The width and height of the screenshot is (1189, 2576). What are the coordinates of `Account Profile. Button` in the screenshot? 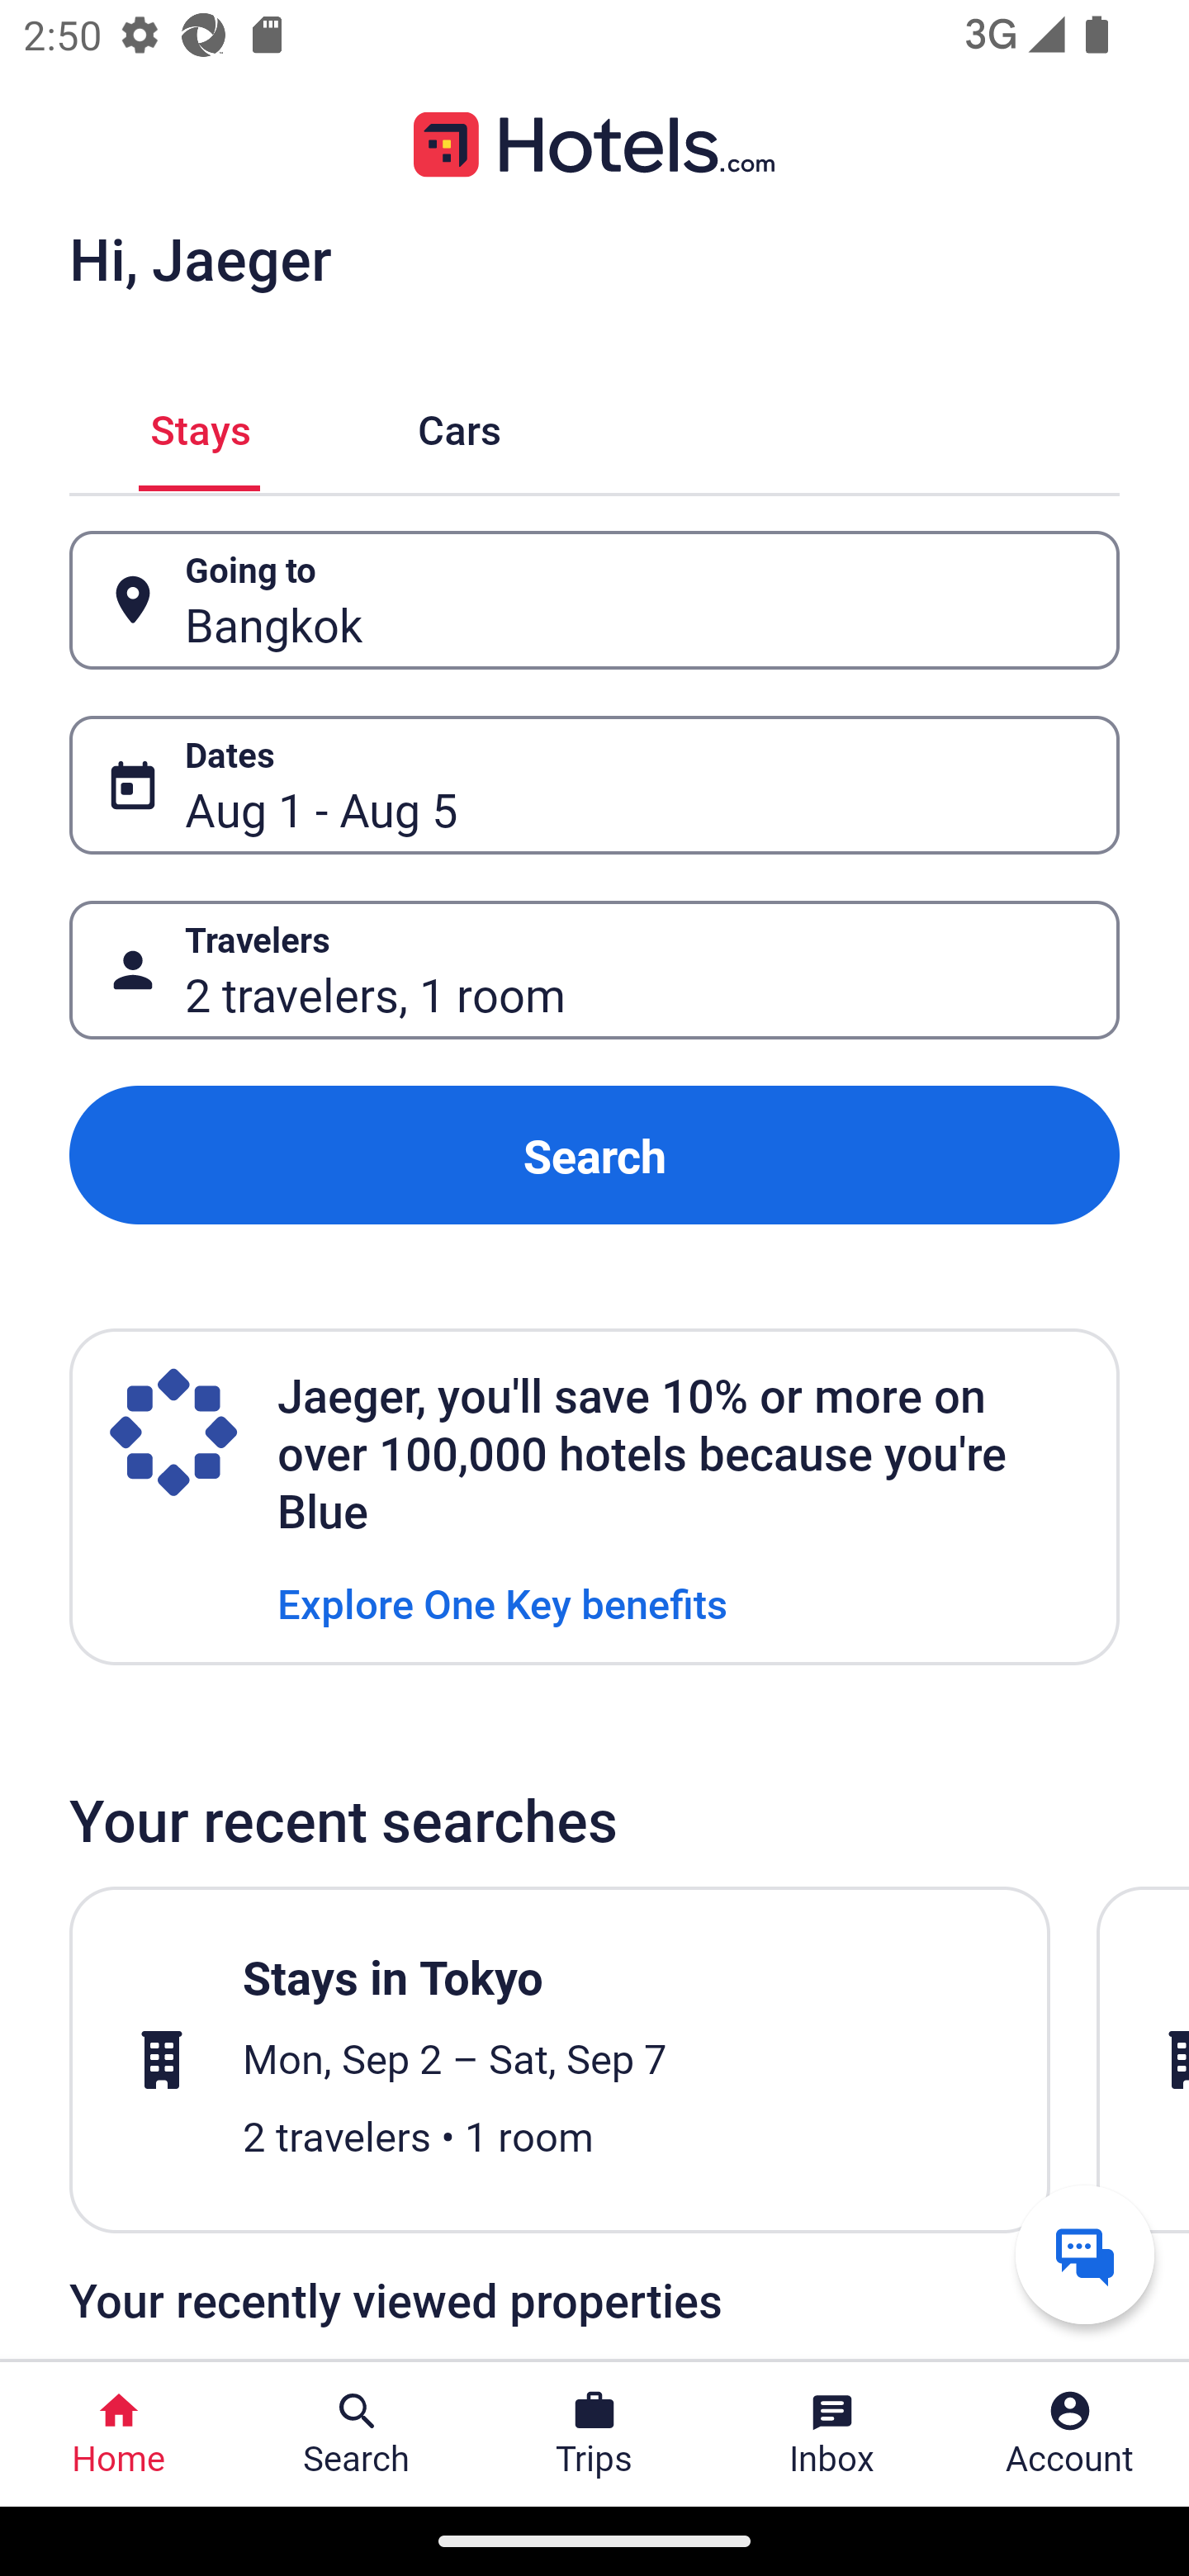 It's located at (1070, 2434).